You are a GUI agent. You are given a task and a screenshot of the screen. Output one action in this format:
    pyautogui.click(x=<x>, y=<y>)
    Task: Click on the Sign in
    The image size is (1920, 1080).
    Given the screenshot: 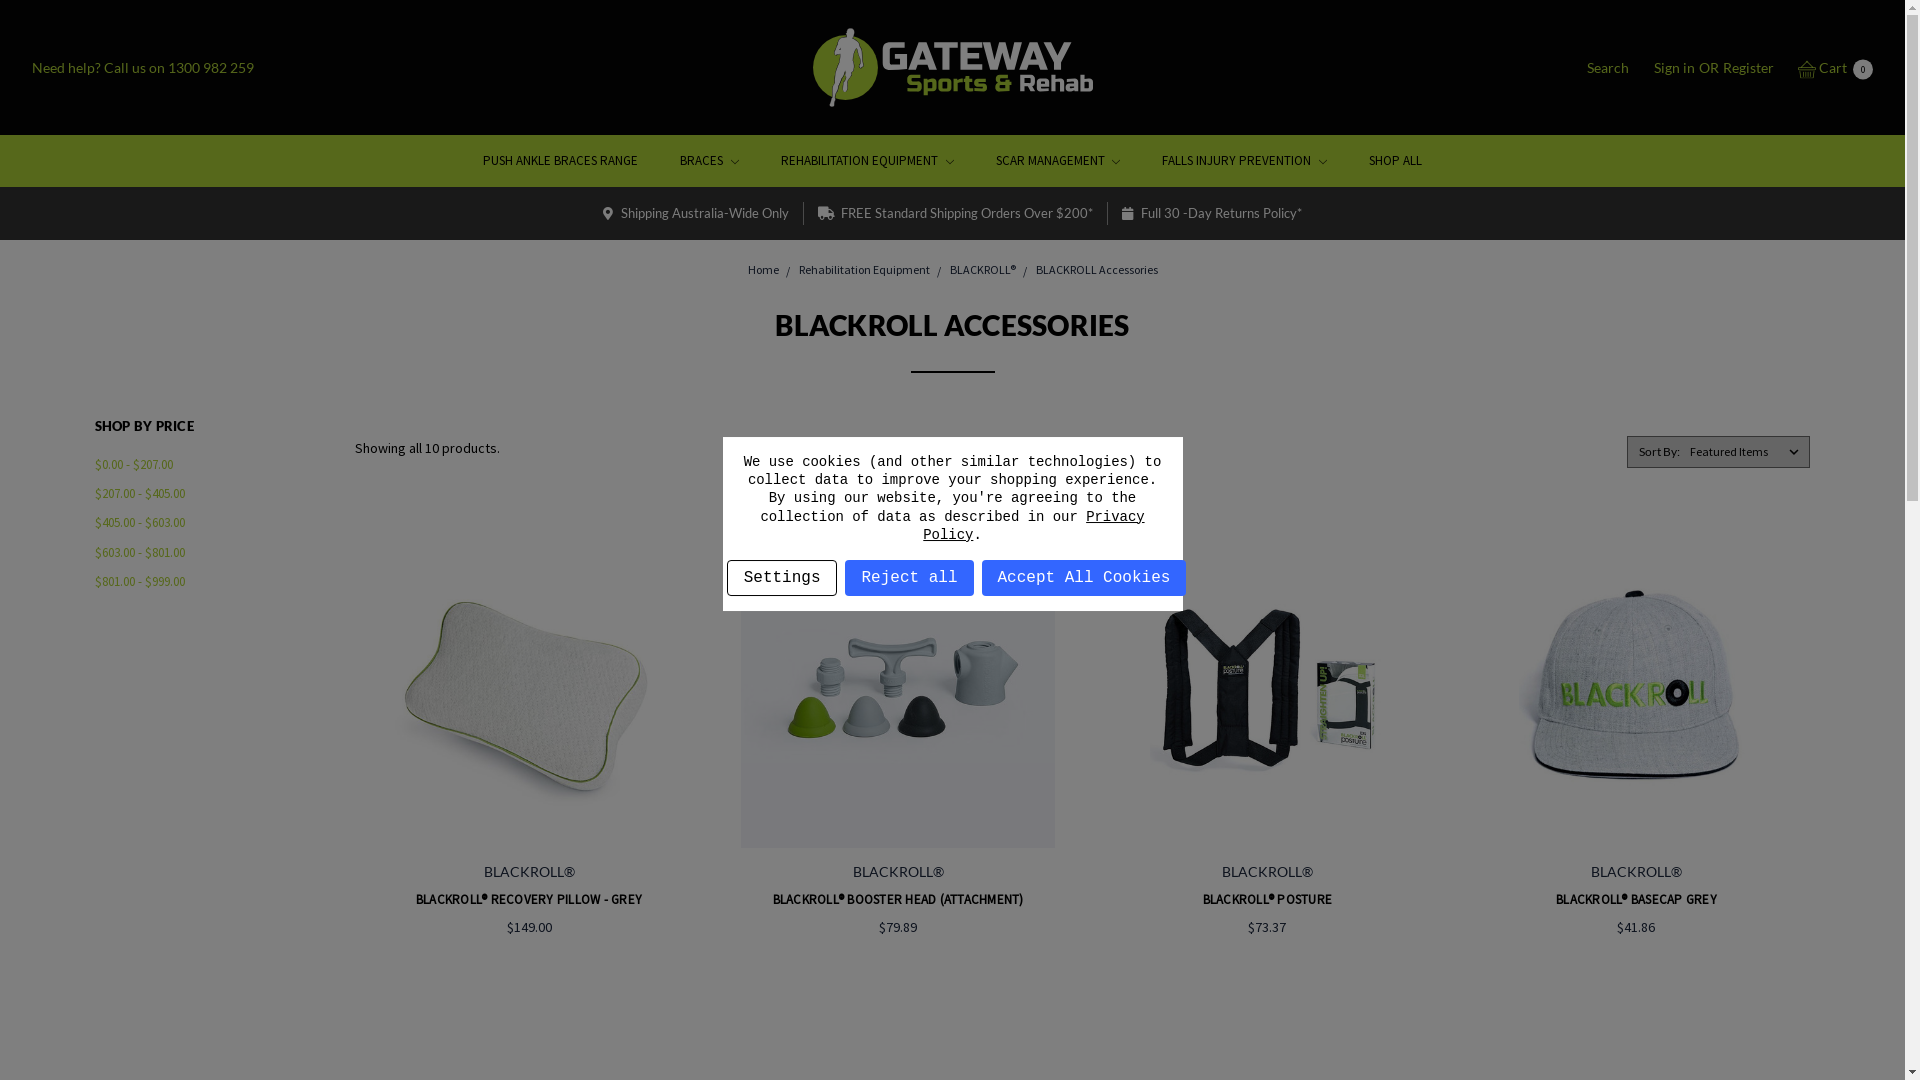 What is the action you would take?
    pyautogui.click(x=1674, y=68)
    